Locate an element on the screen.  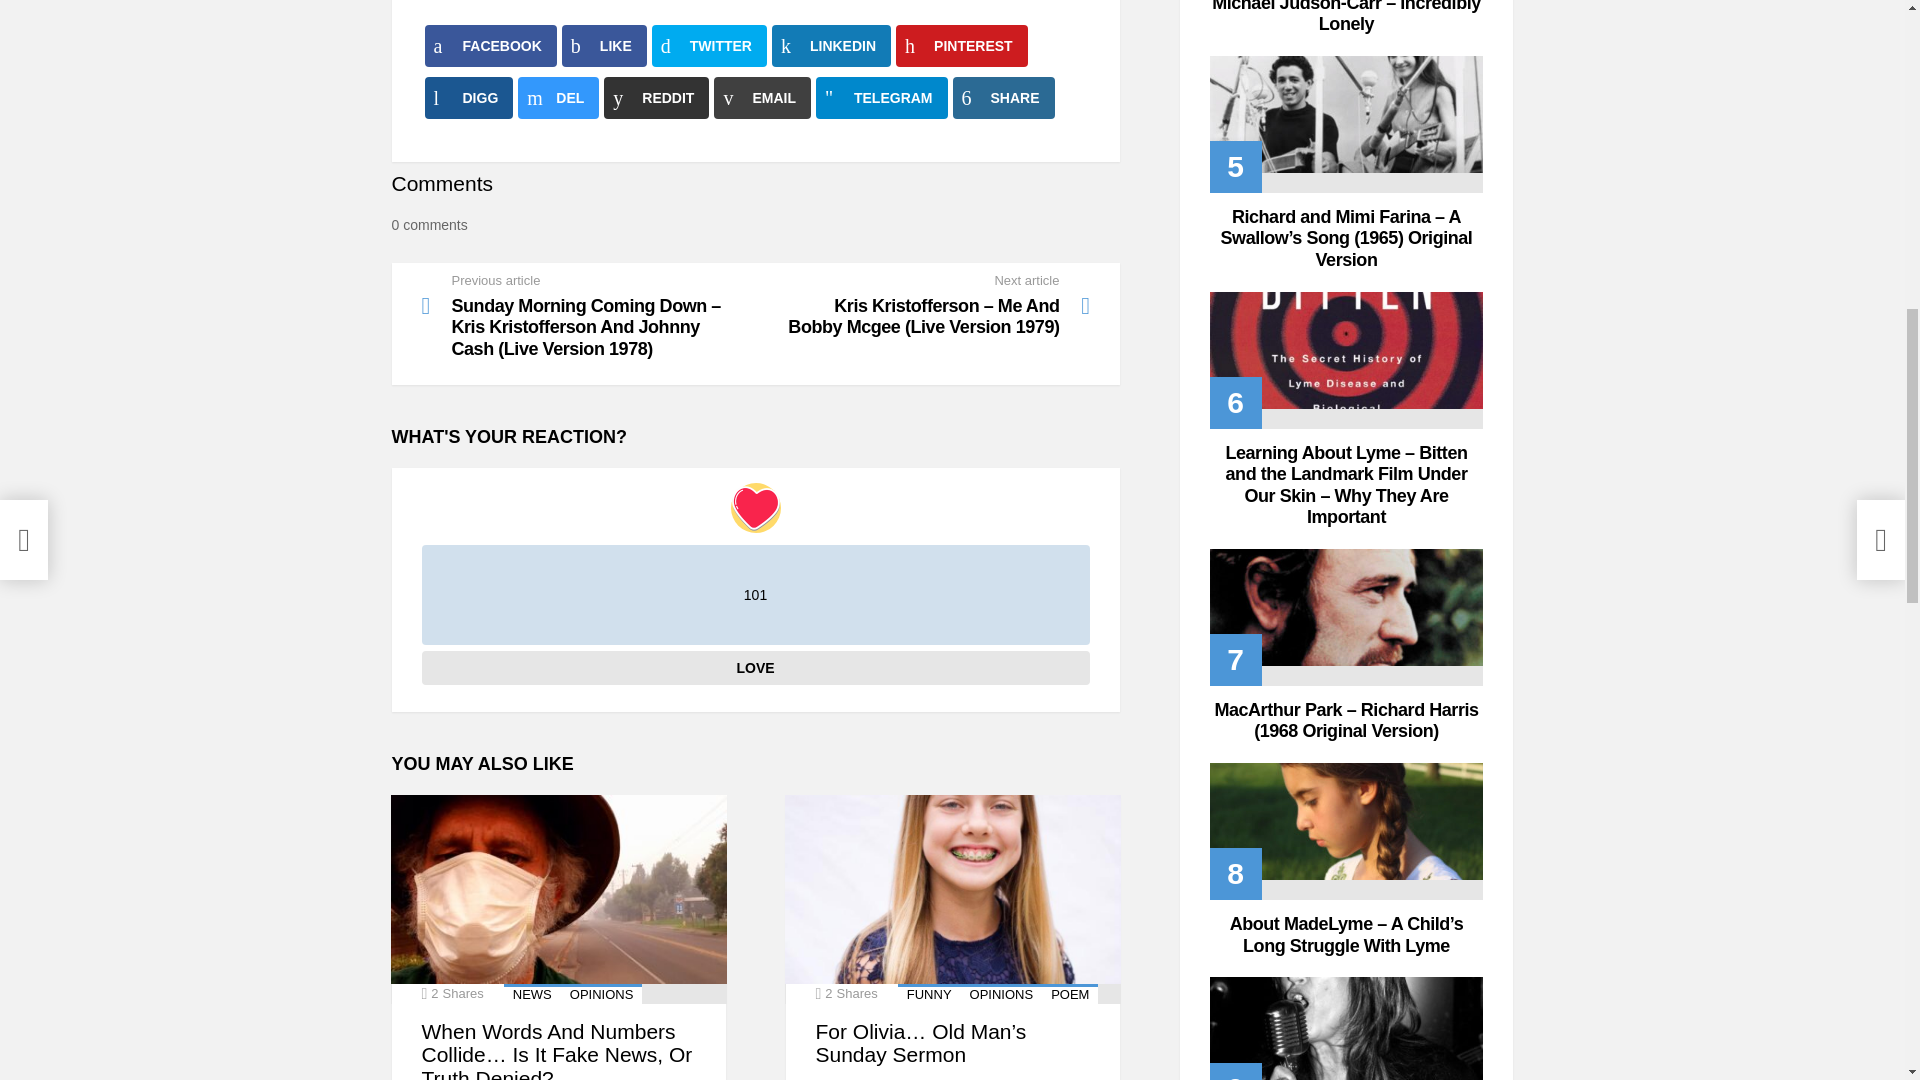
LIKE is located at coordinates (604, 45).